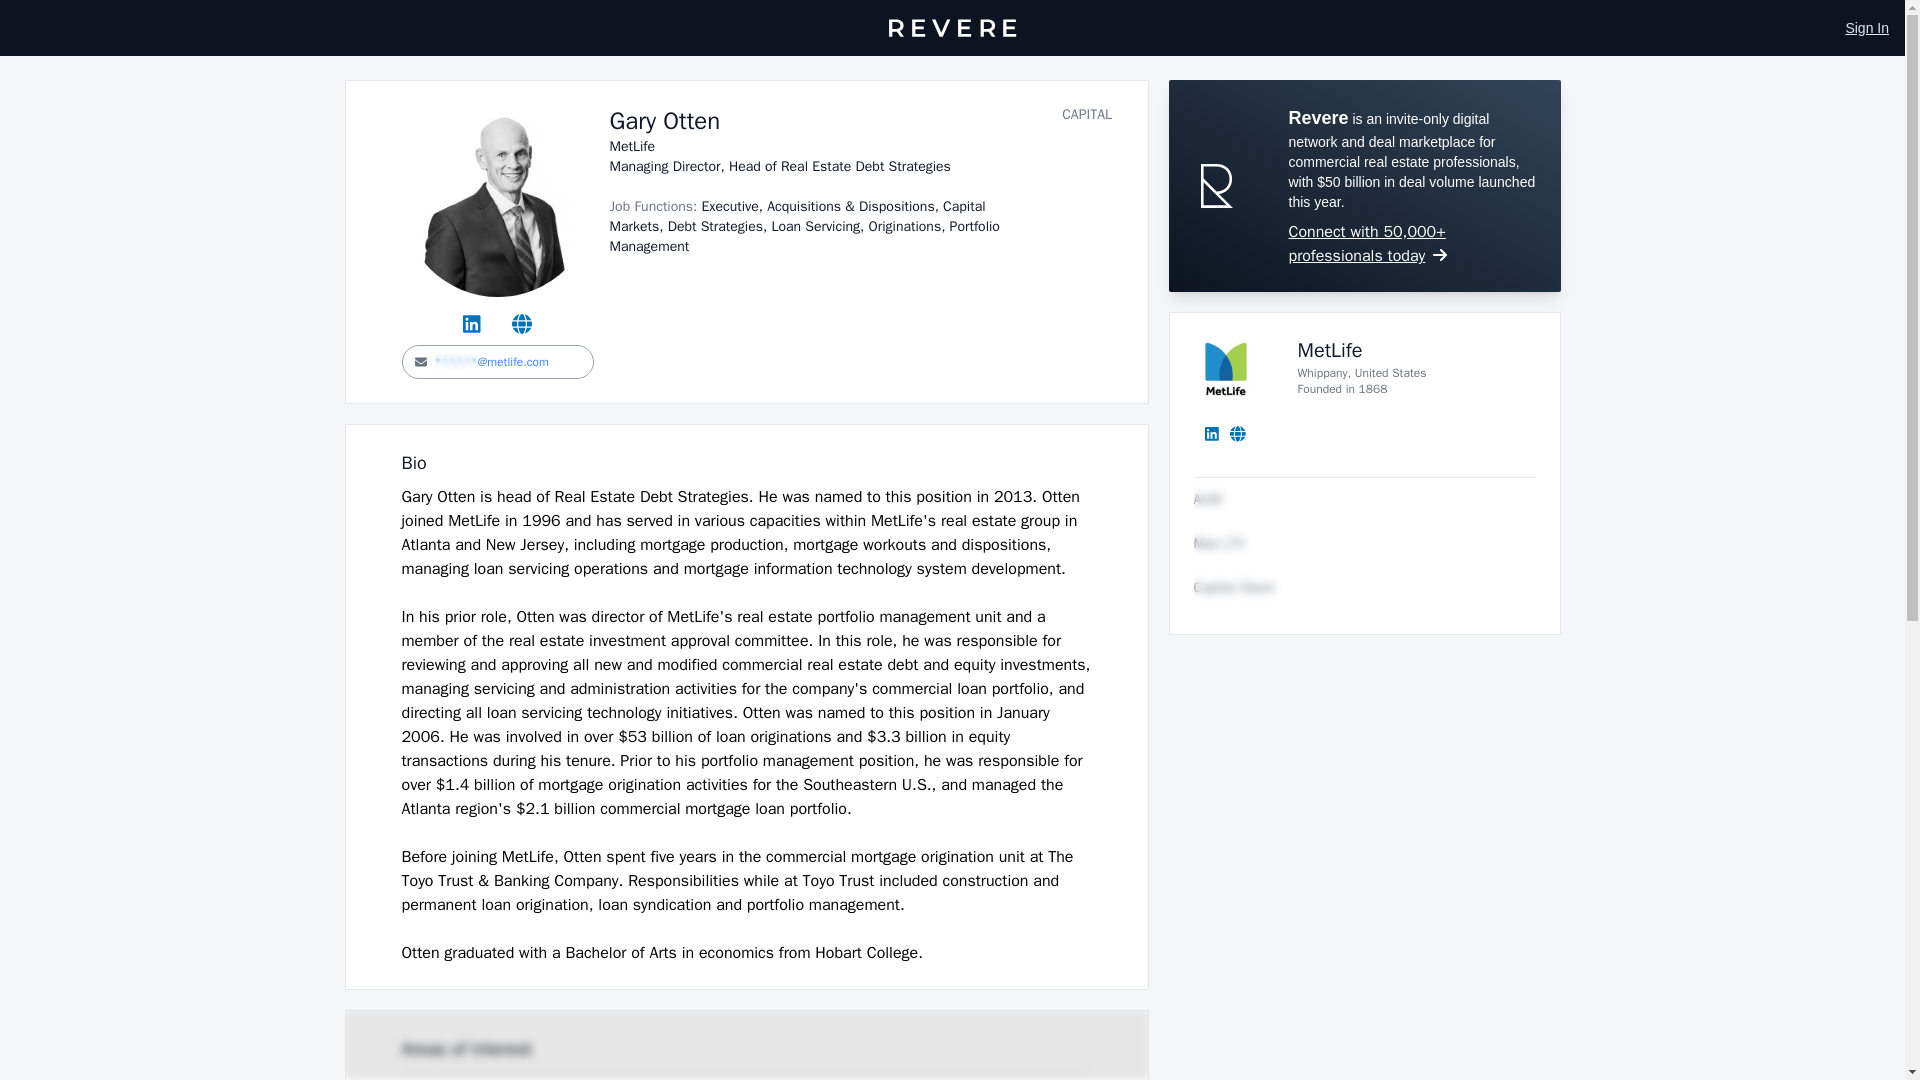  Describe the element at coordinates (1330, 350) in the screenshot. I see `MetLife` at that location.